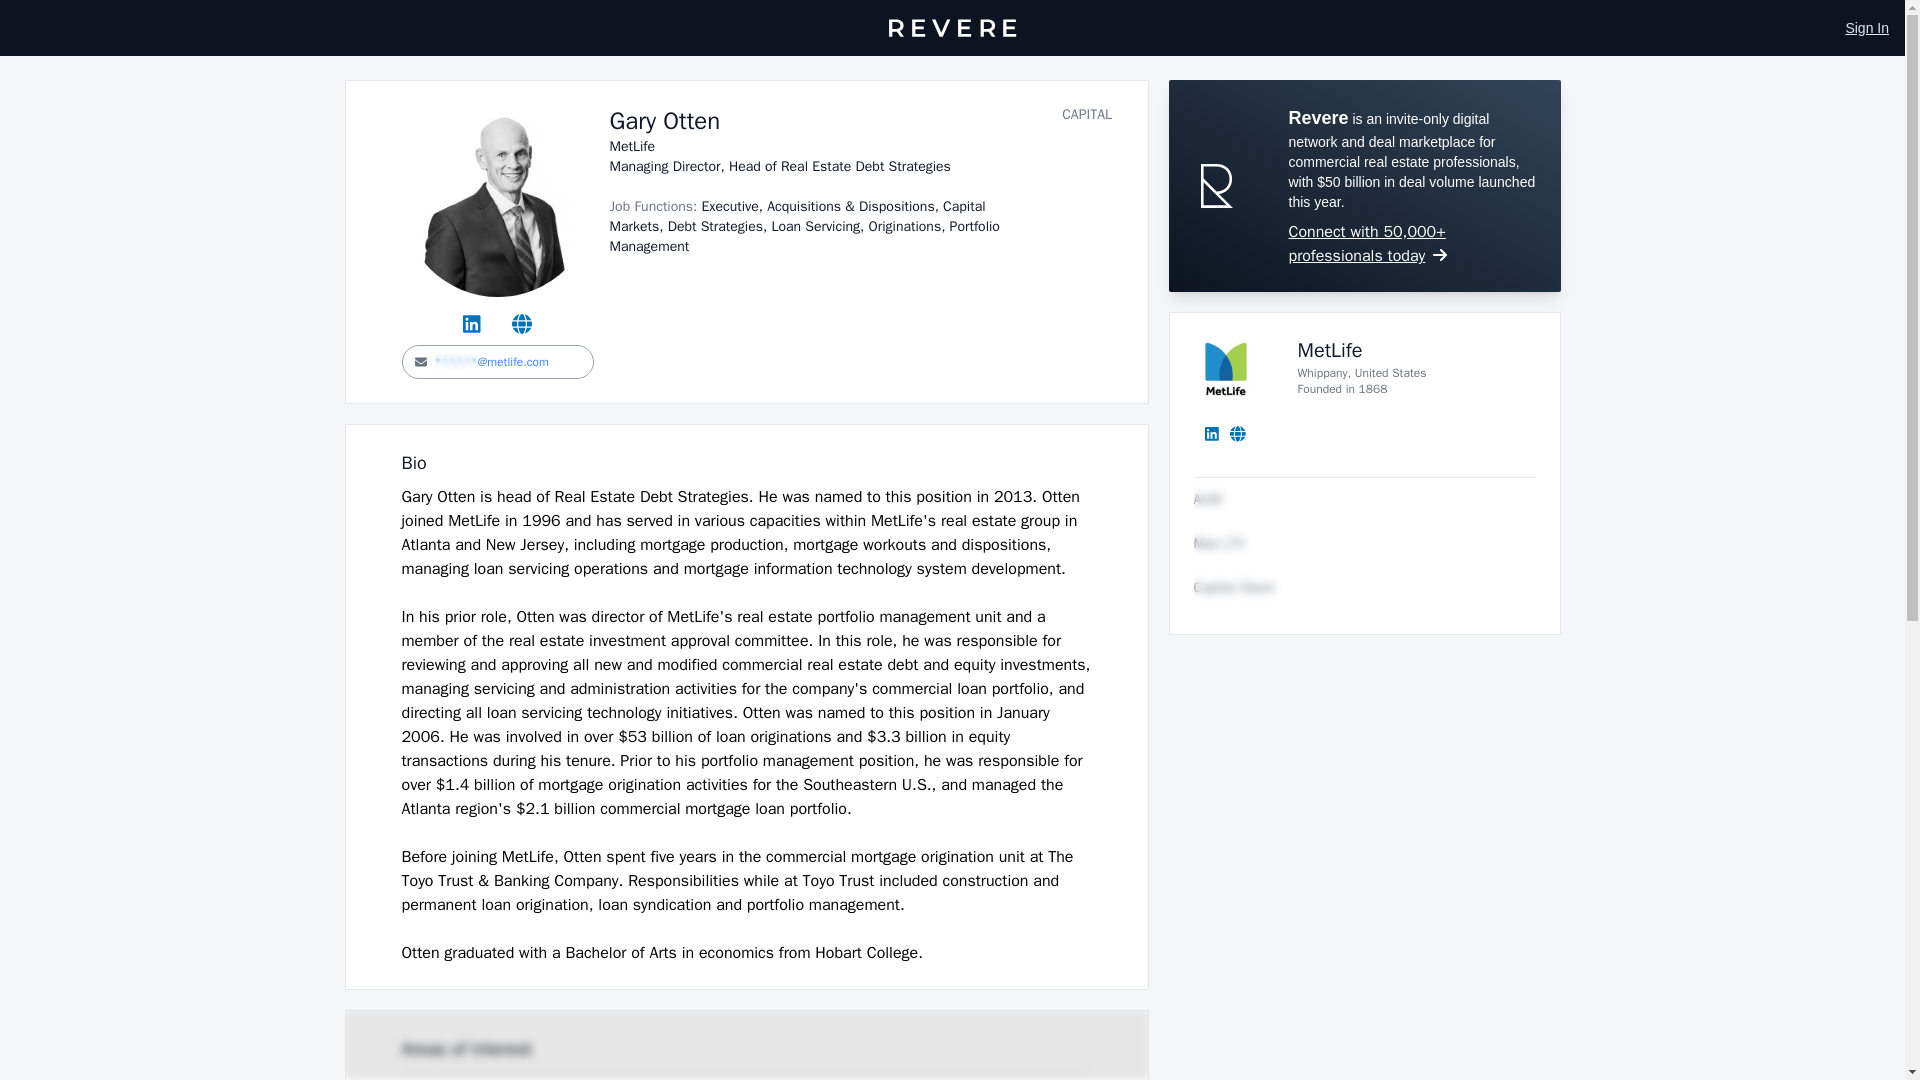  Describe the element at coordinates (1330, 350) in the screenshot. I see `MetLife` at that location.